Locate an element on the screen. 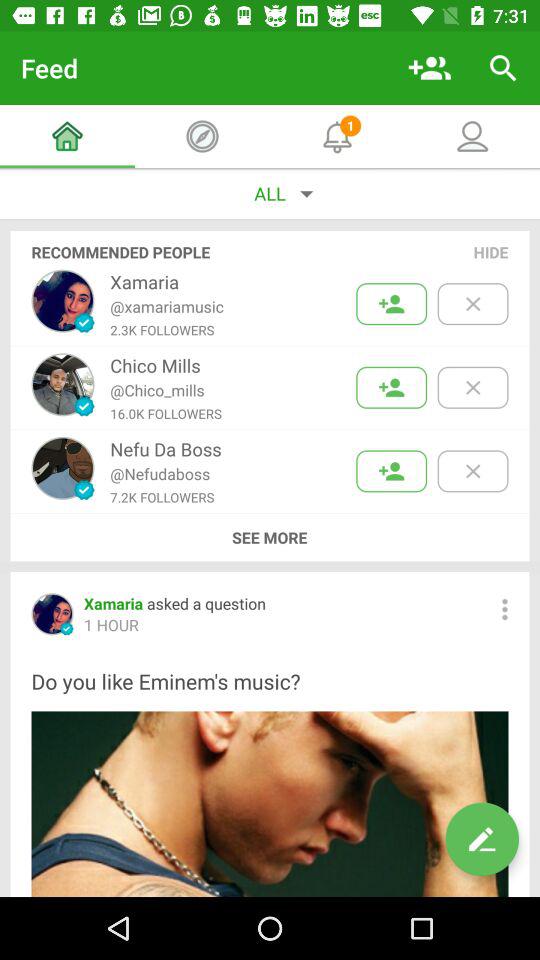 The height and width of the screenshot is (960, 540). remove recommendation is located at coordinates (472, 304).